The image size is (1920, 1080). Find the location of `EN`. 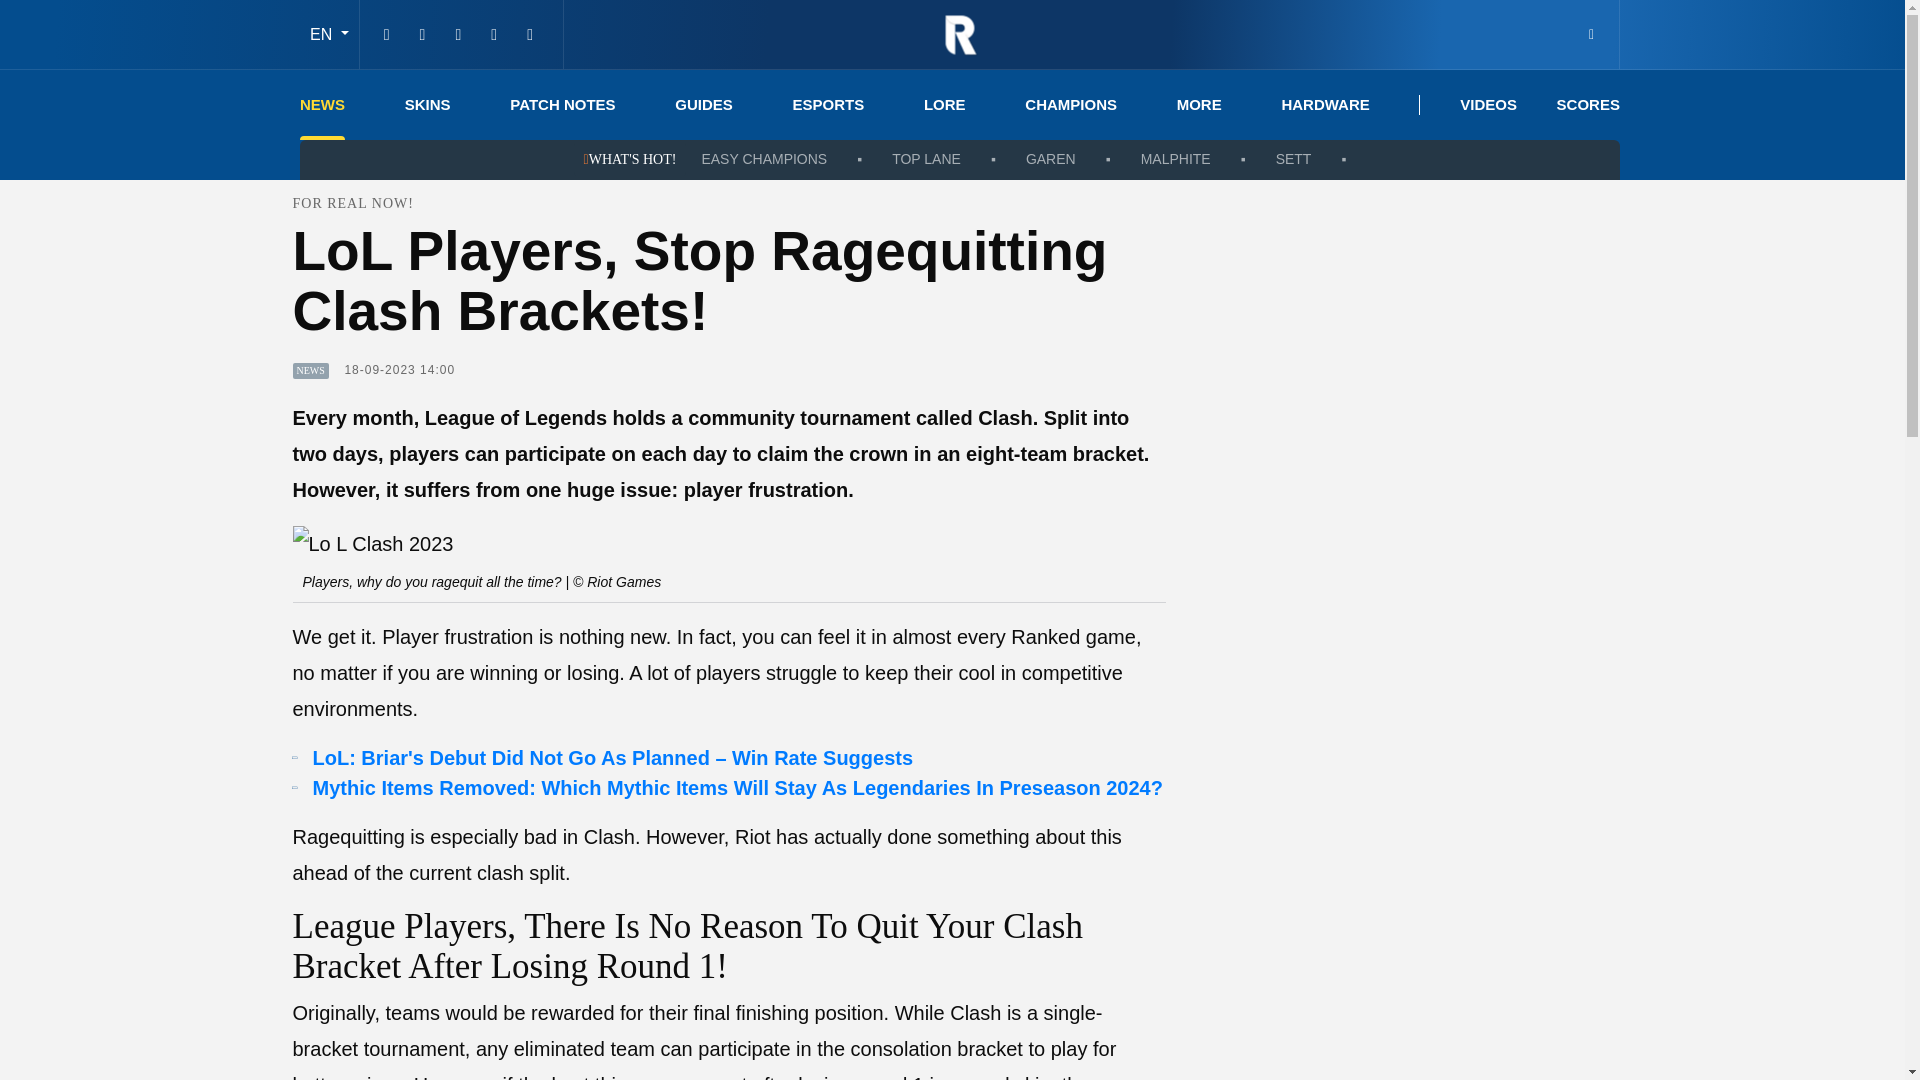

EN is located at coordinates (329, 34).